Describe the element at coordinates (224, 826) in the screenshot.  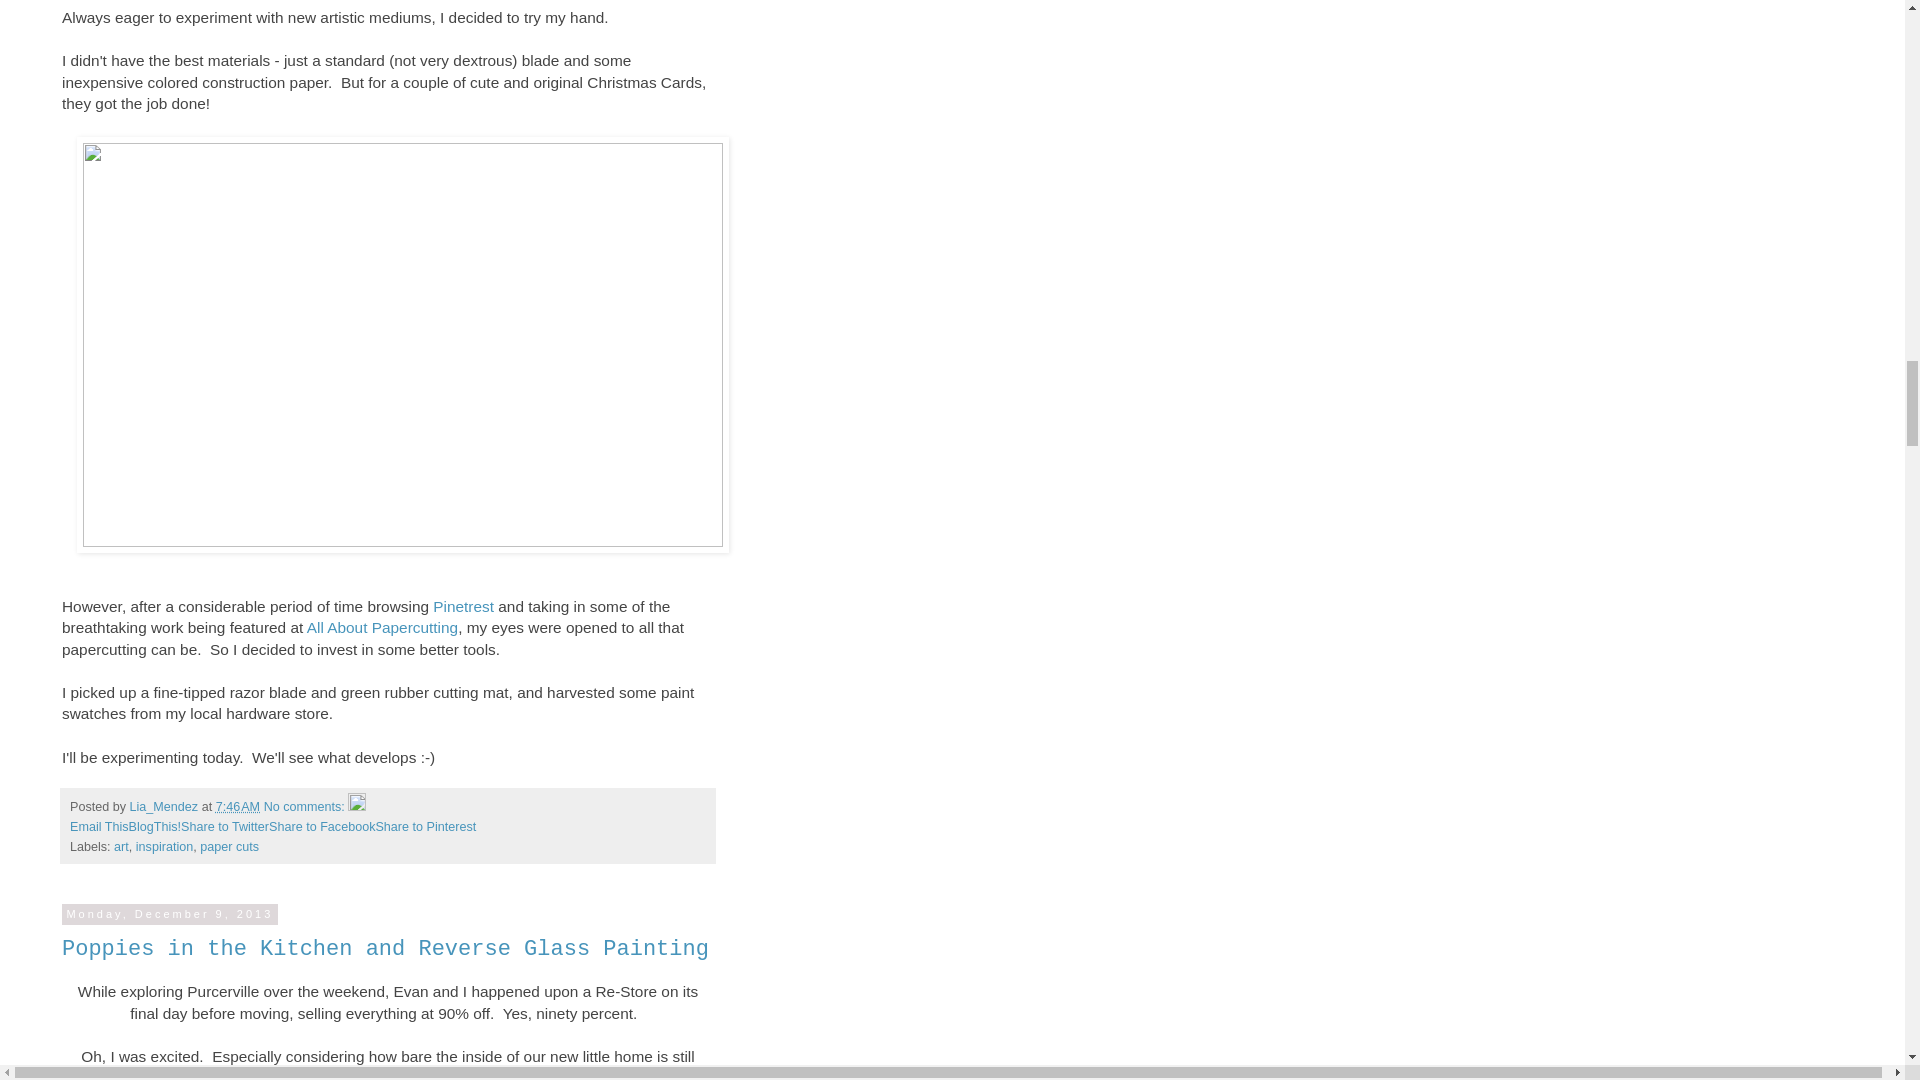
I see `Share to Twitter` at that location.